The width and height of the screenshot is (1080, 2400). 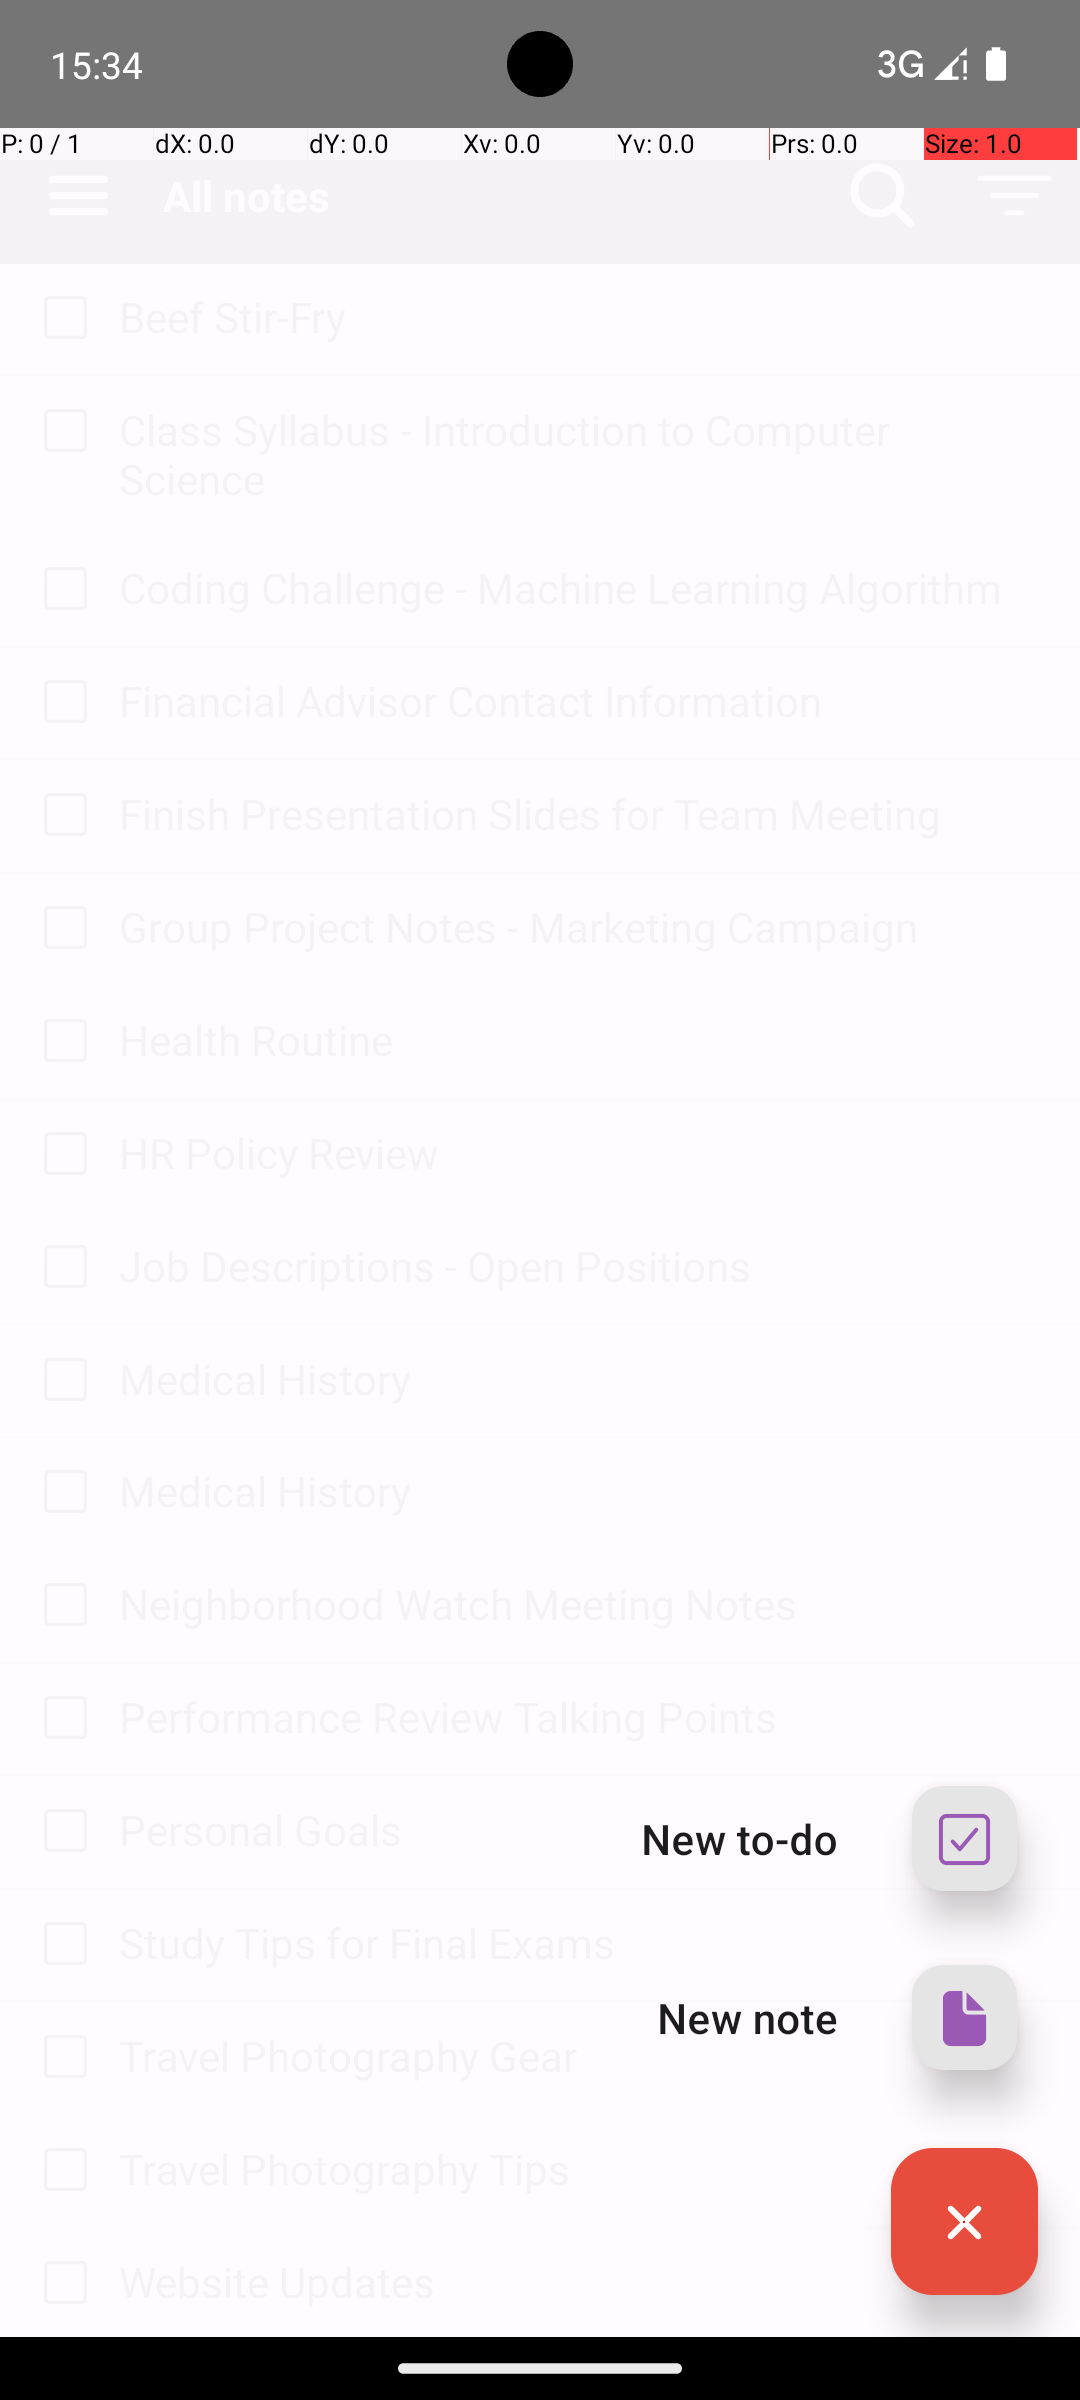 What do you see at coordinates (964, 2222) in the screenshot?
I see `` at bounding box center [964, 2222].